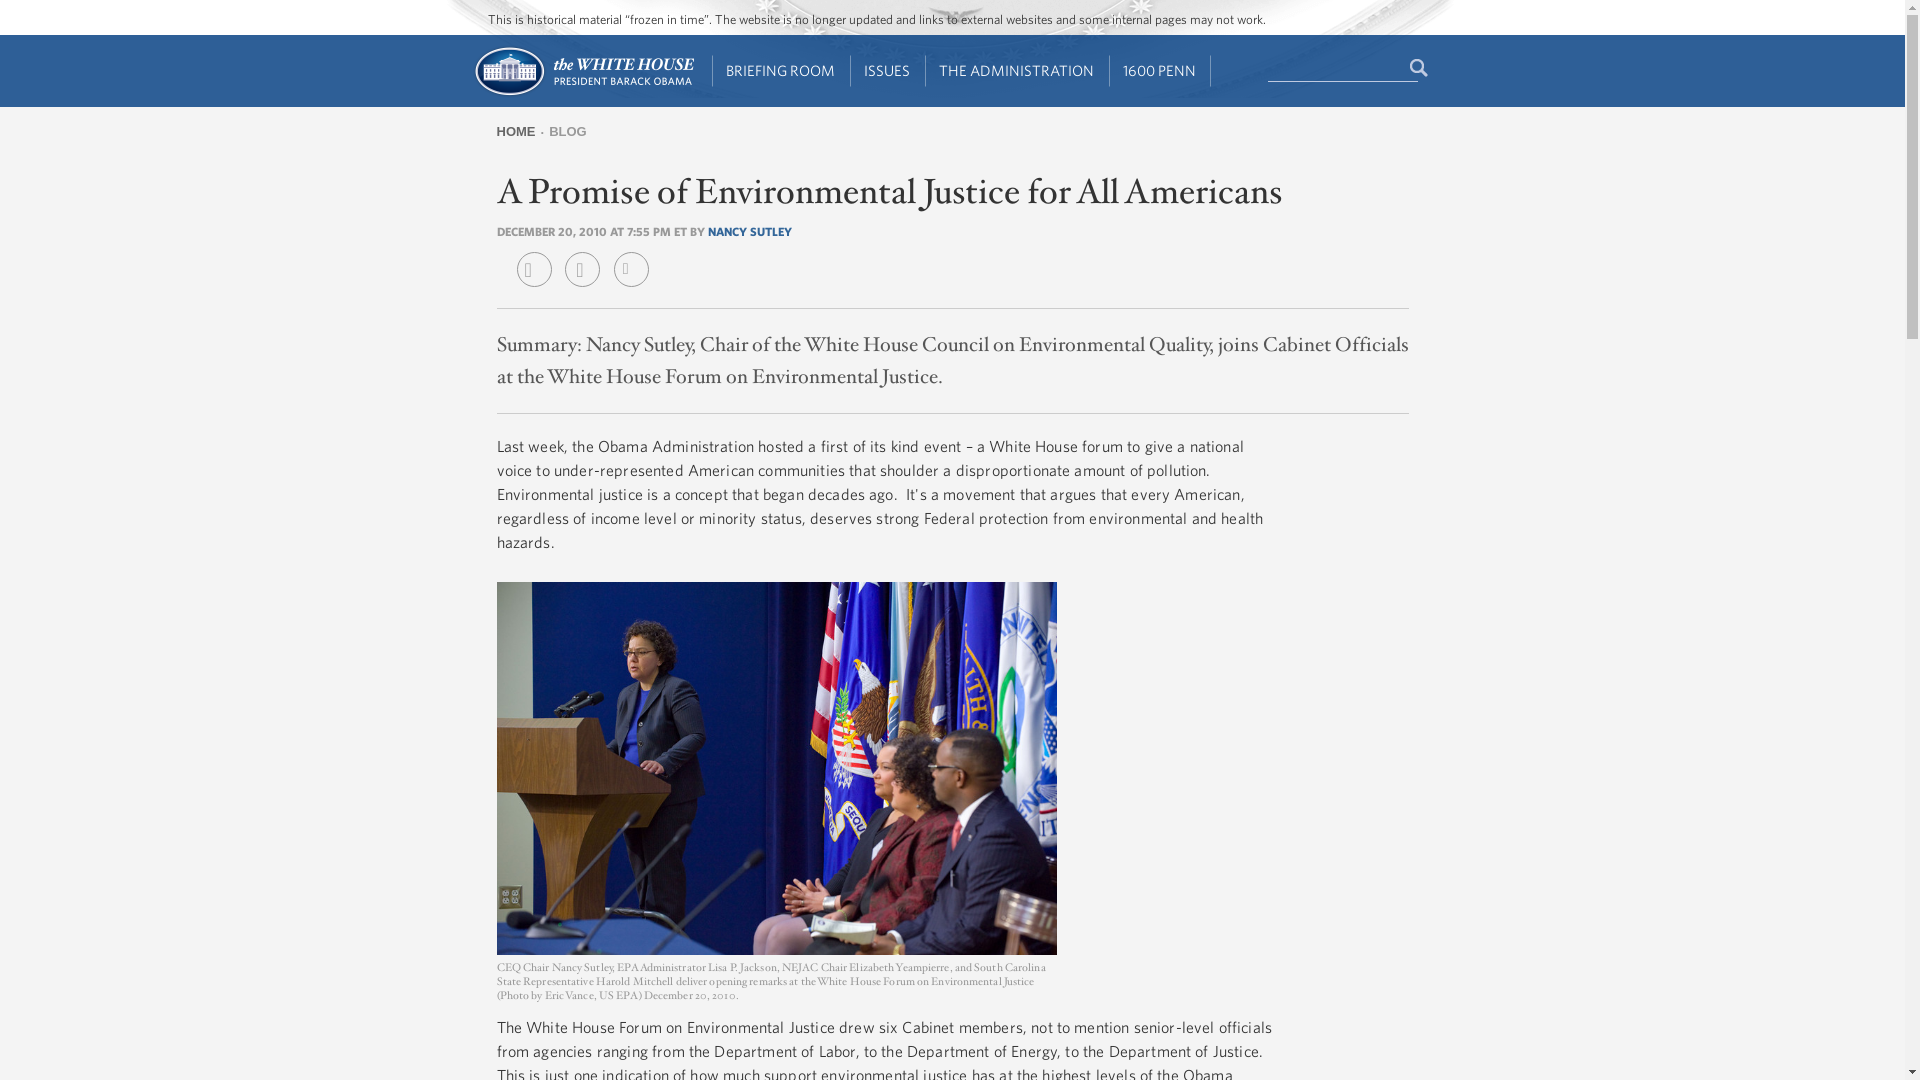  Describe the element at coordinates (582, 94) in the screenshot. I see `Home` at that location.